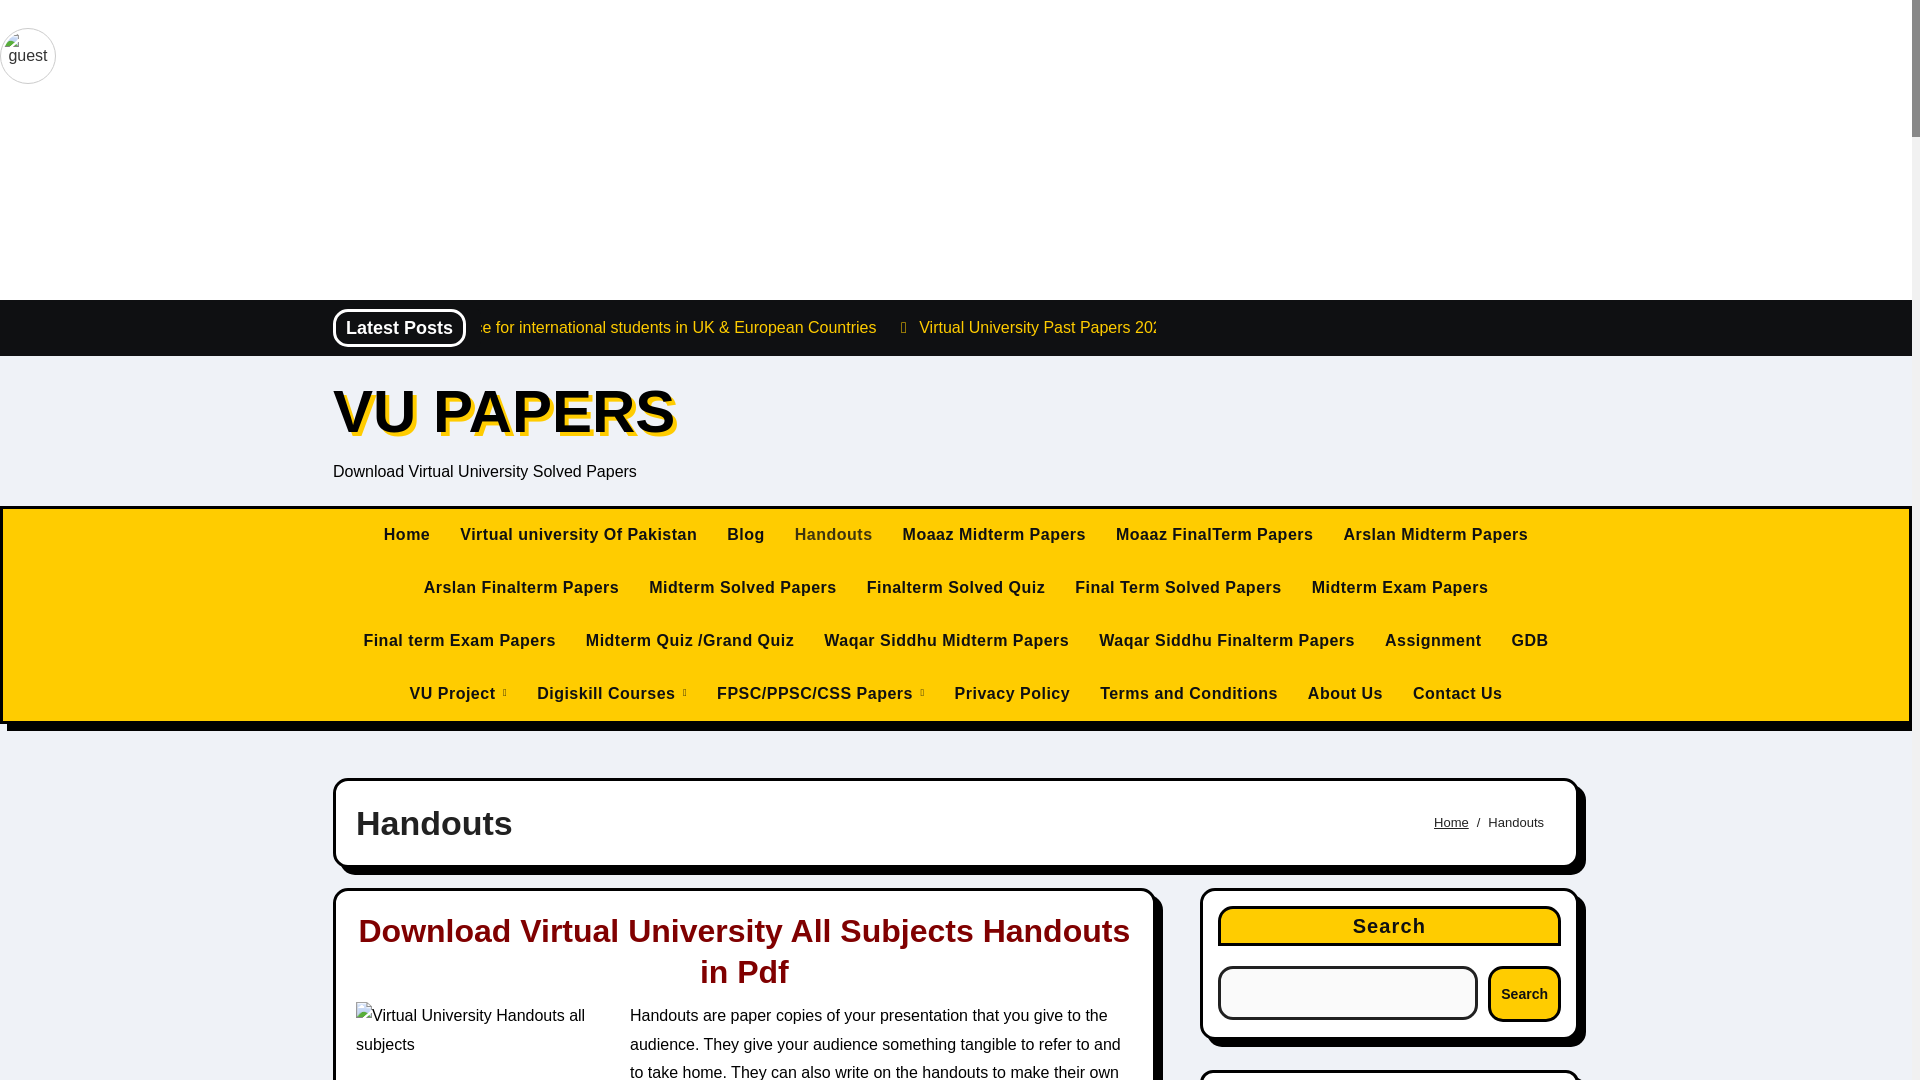 This screenshot has height=1080, width=1920. I want to click on Final Term Solved Papers, so click(1178, 588).